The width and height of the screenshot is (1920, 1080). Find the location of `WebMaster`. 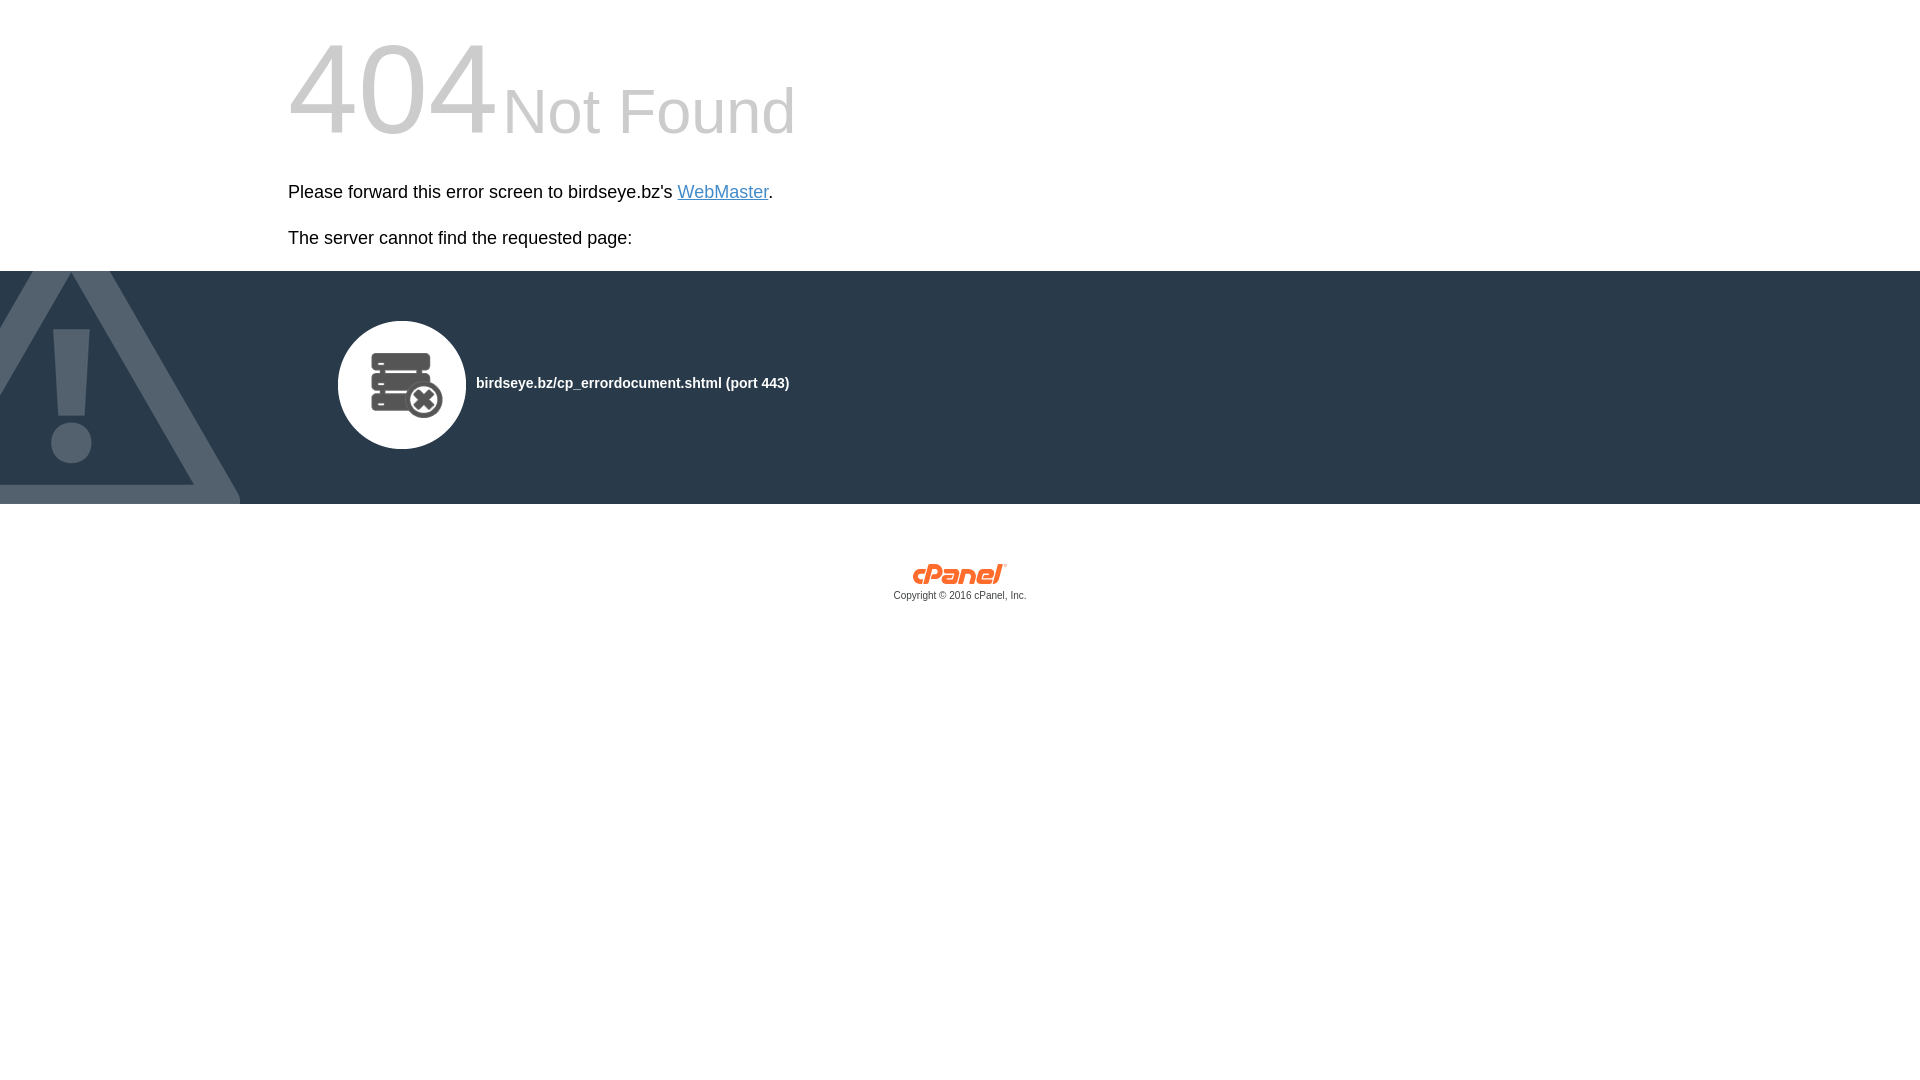

WebMaster is located at coordinates (724, 192).